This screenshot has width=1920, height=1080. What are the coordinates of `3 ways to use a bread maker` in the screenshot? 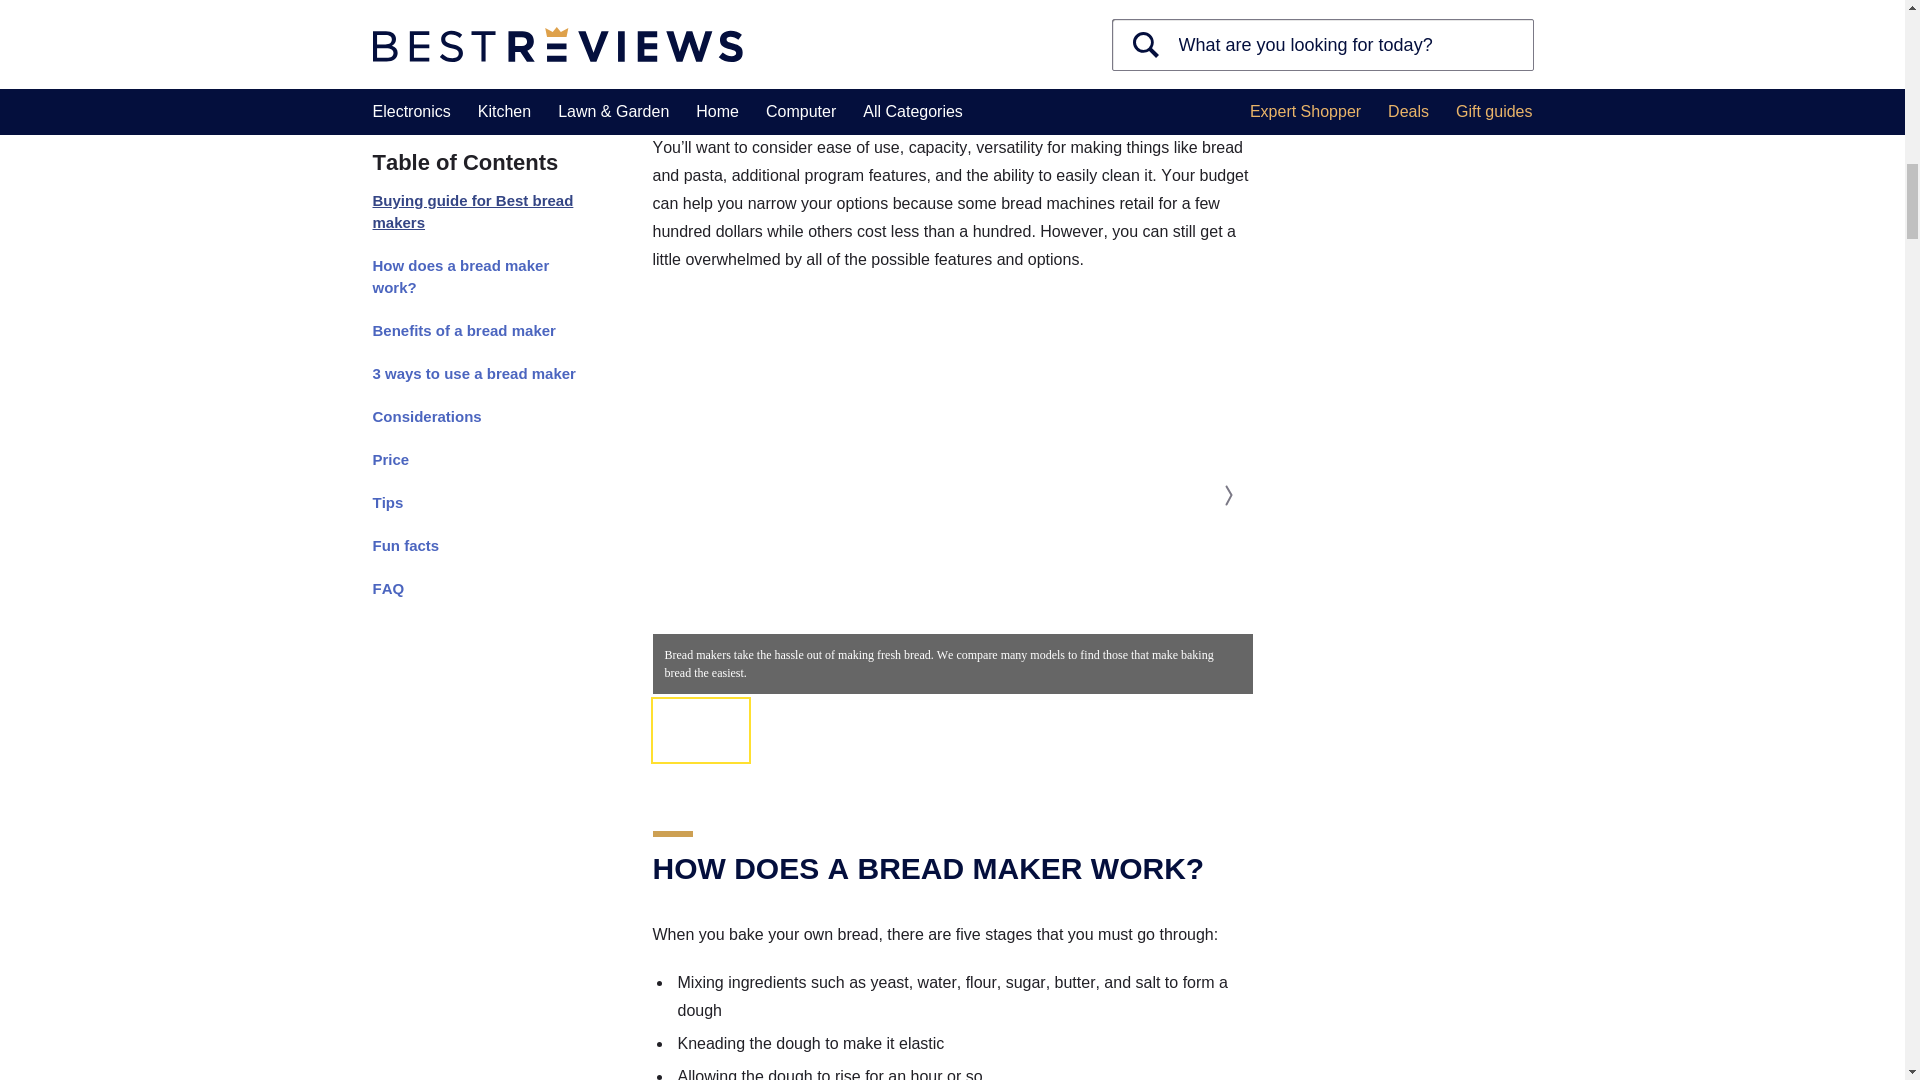 It's located at (476, 40).